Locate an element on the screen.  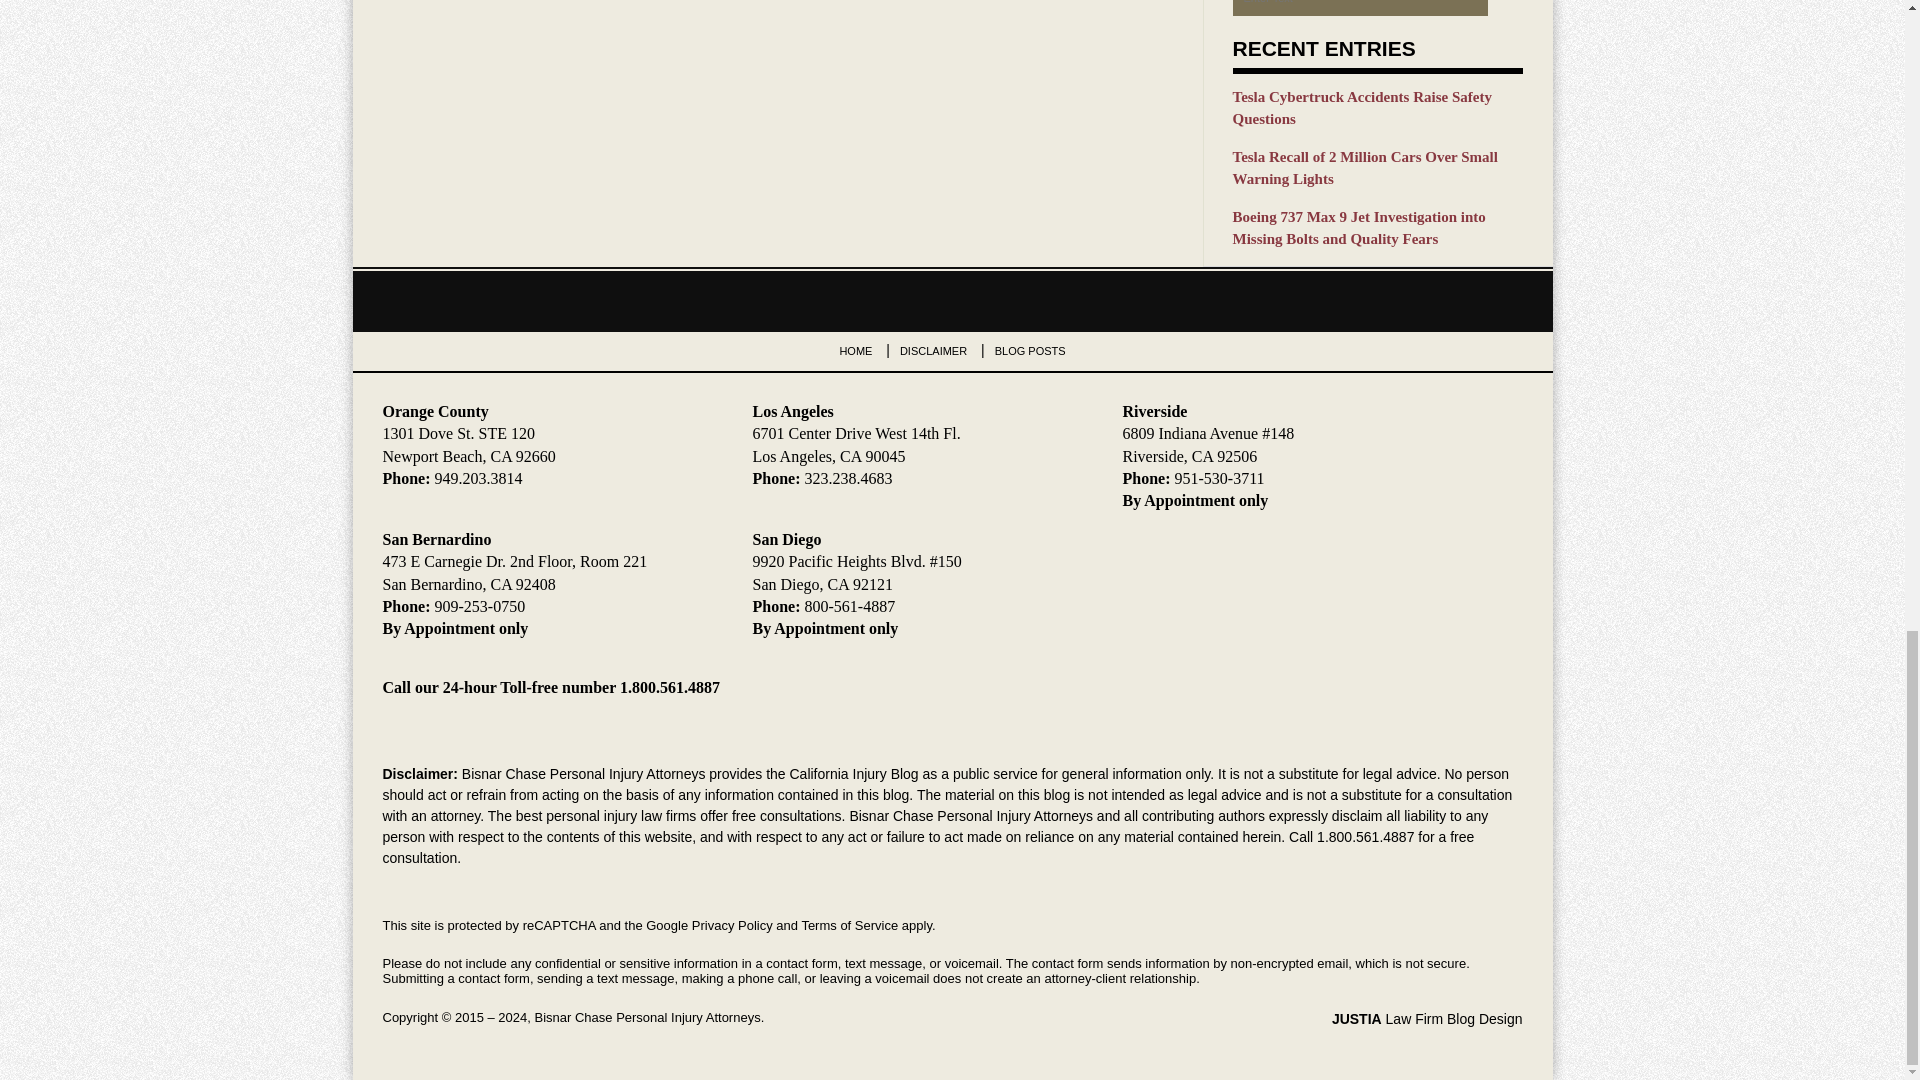
Tesla Recall of 2 Million Cars Over Small Warning Lights is located at coordinates (1377, 168).